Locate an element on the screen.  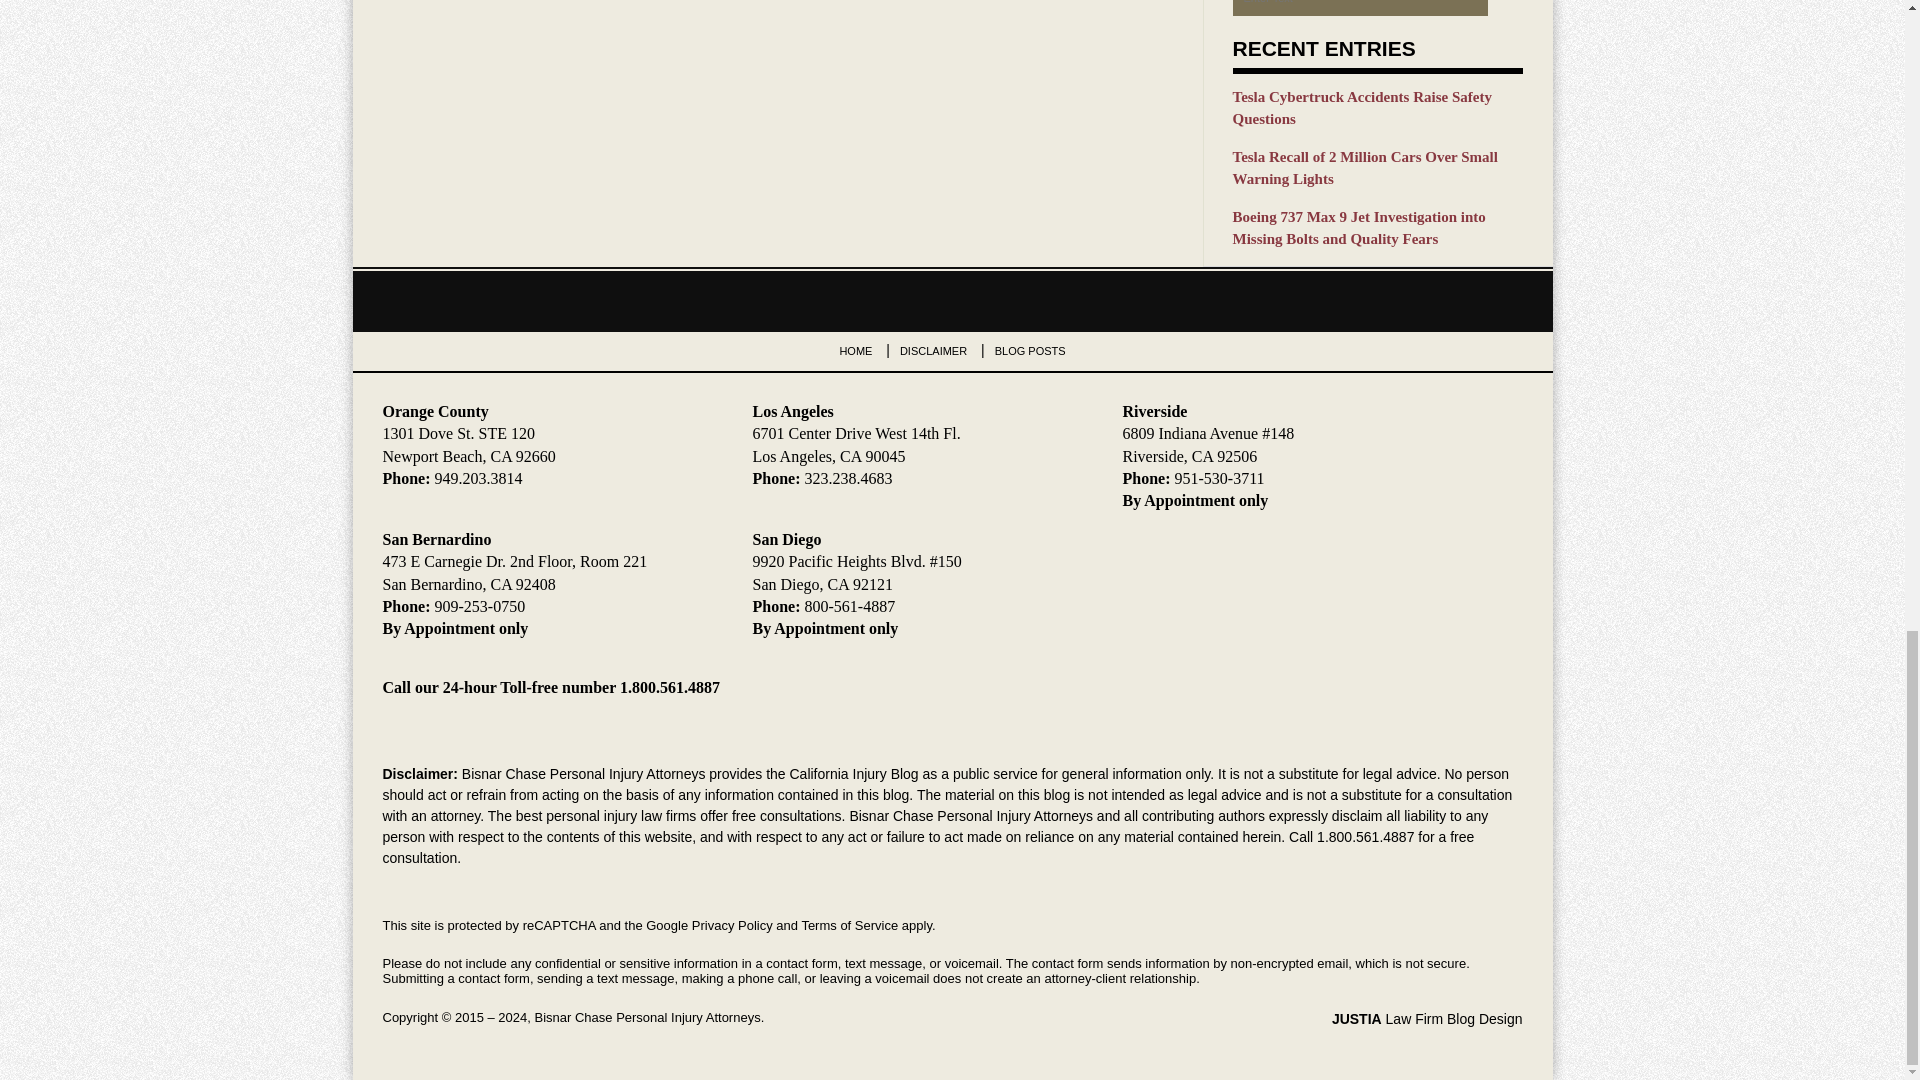
Tesla Recall of 2 Million Cars Over Small Warning Lights is located at coordinates (1377, 168).